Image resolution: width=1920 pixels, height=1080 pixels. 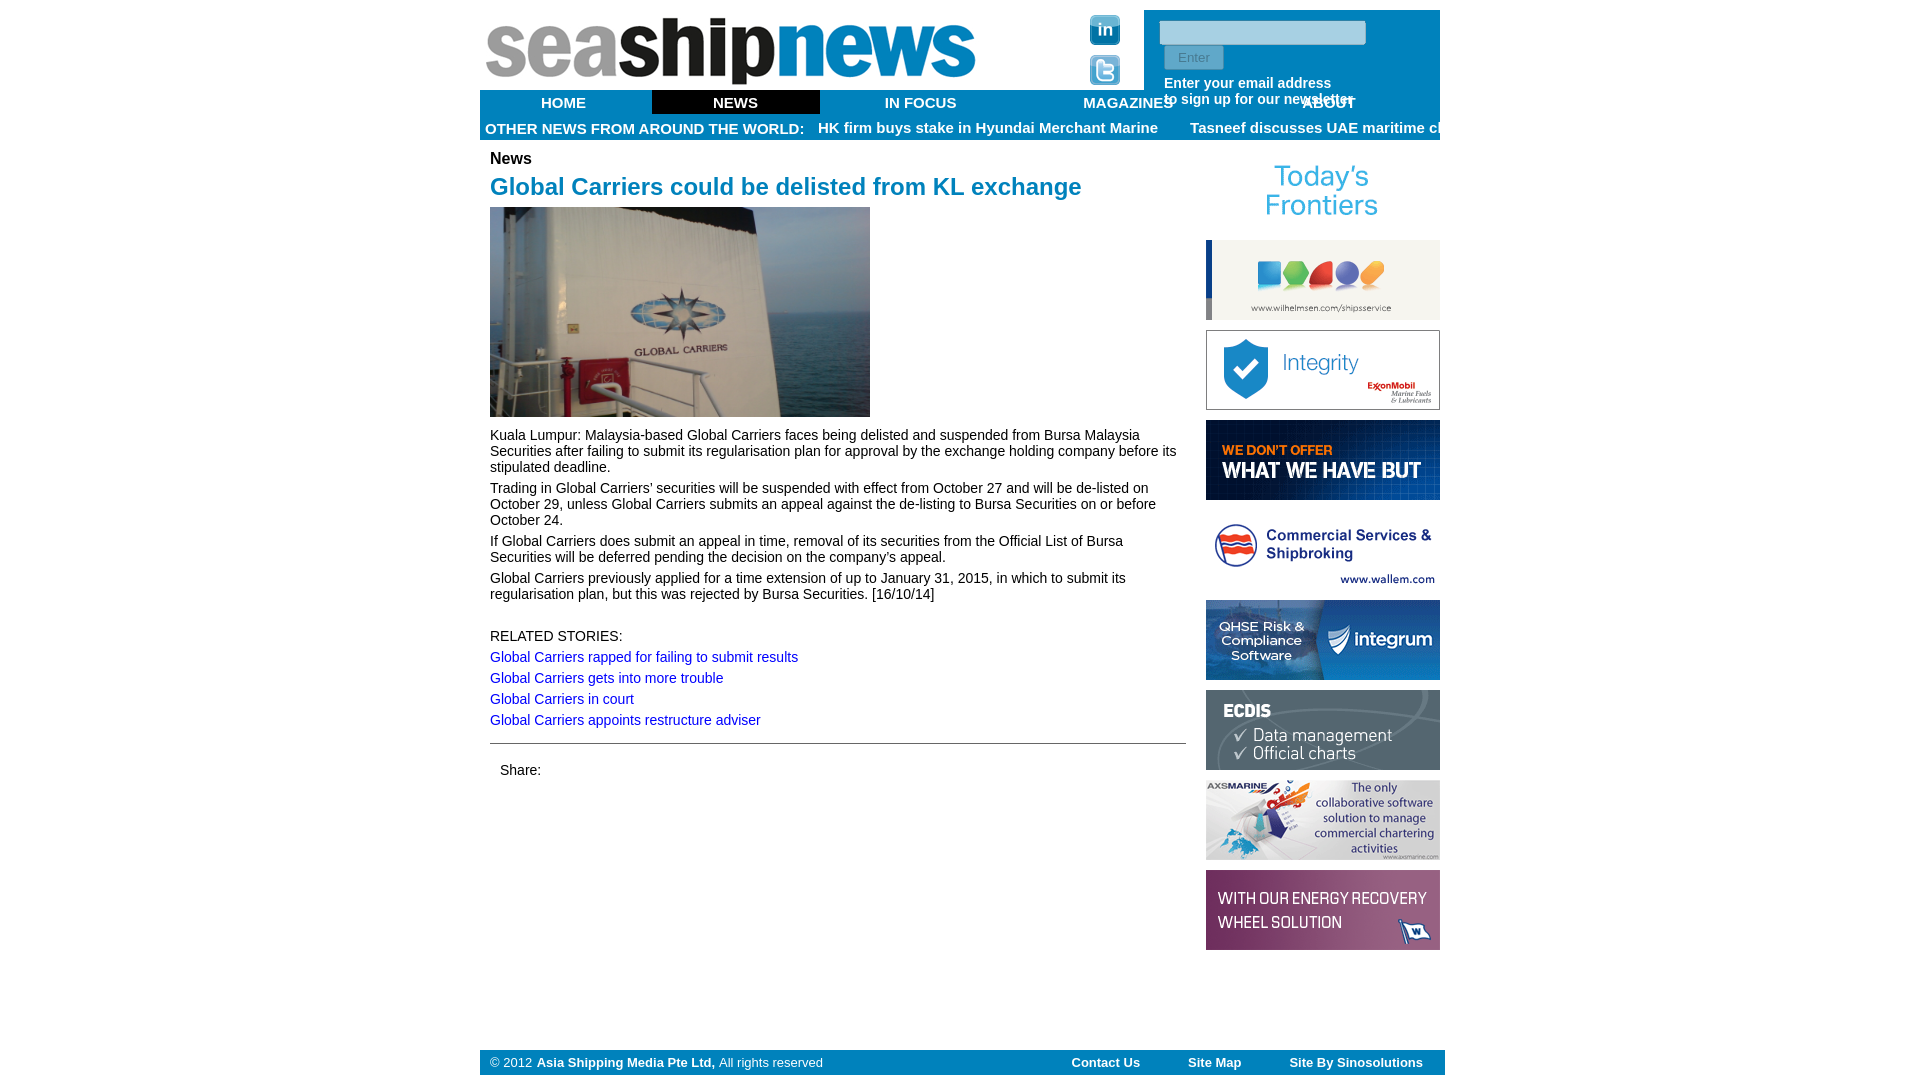 I want to click on HOME, so click(x=564, y=102).